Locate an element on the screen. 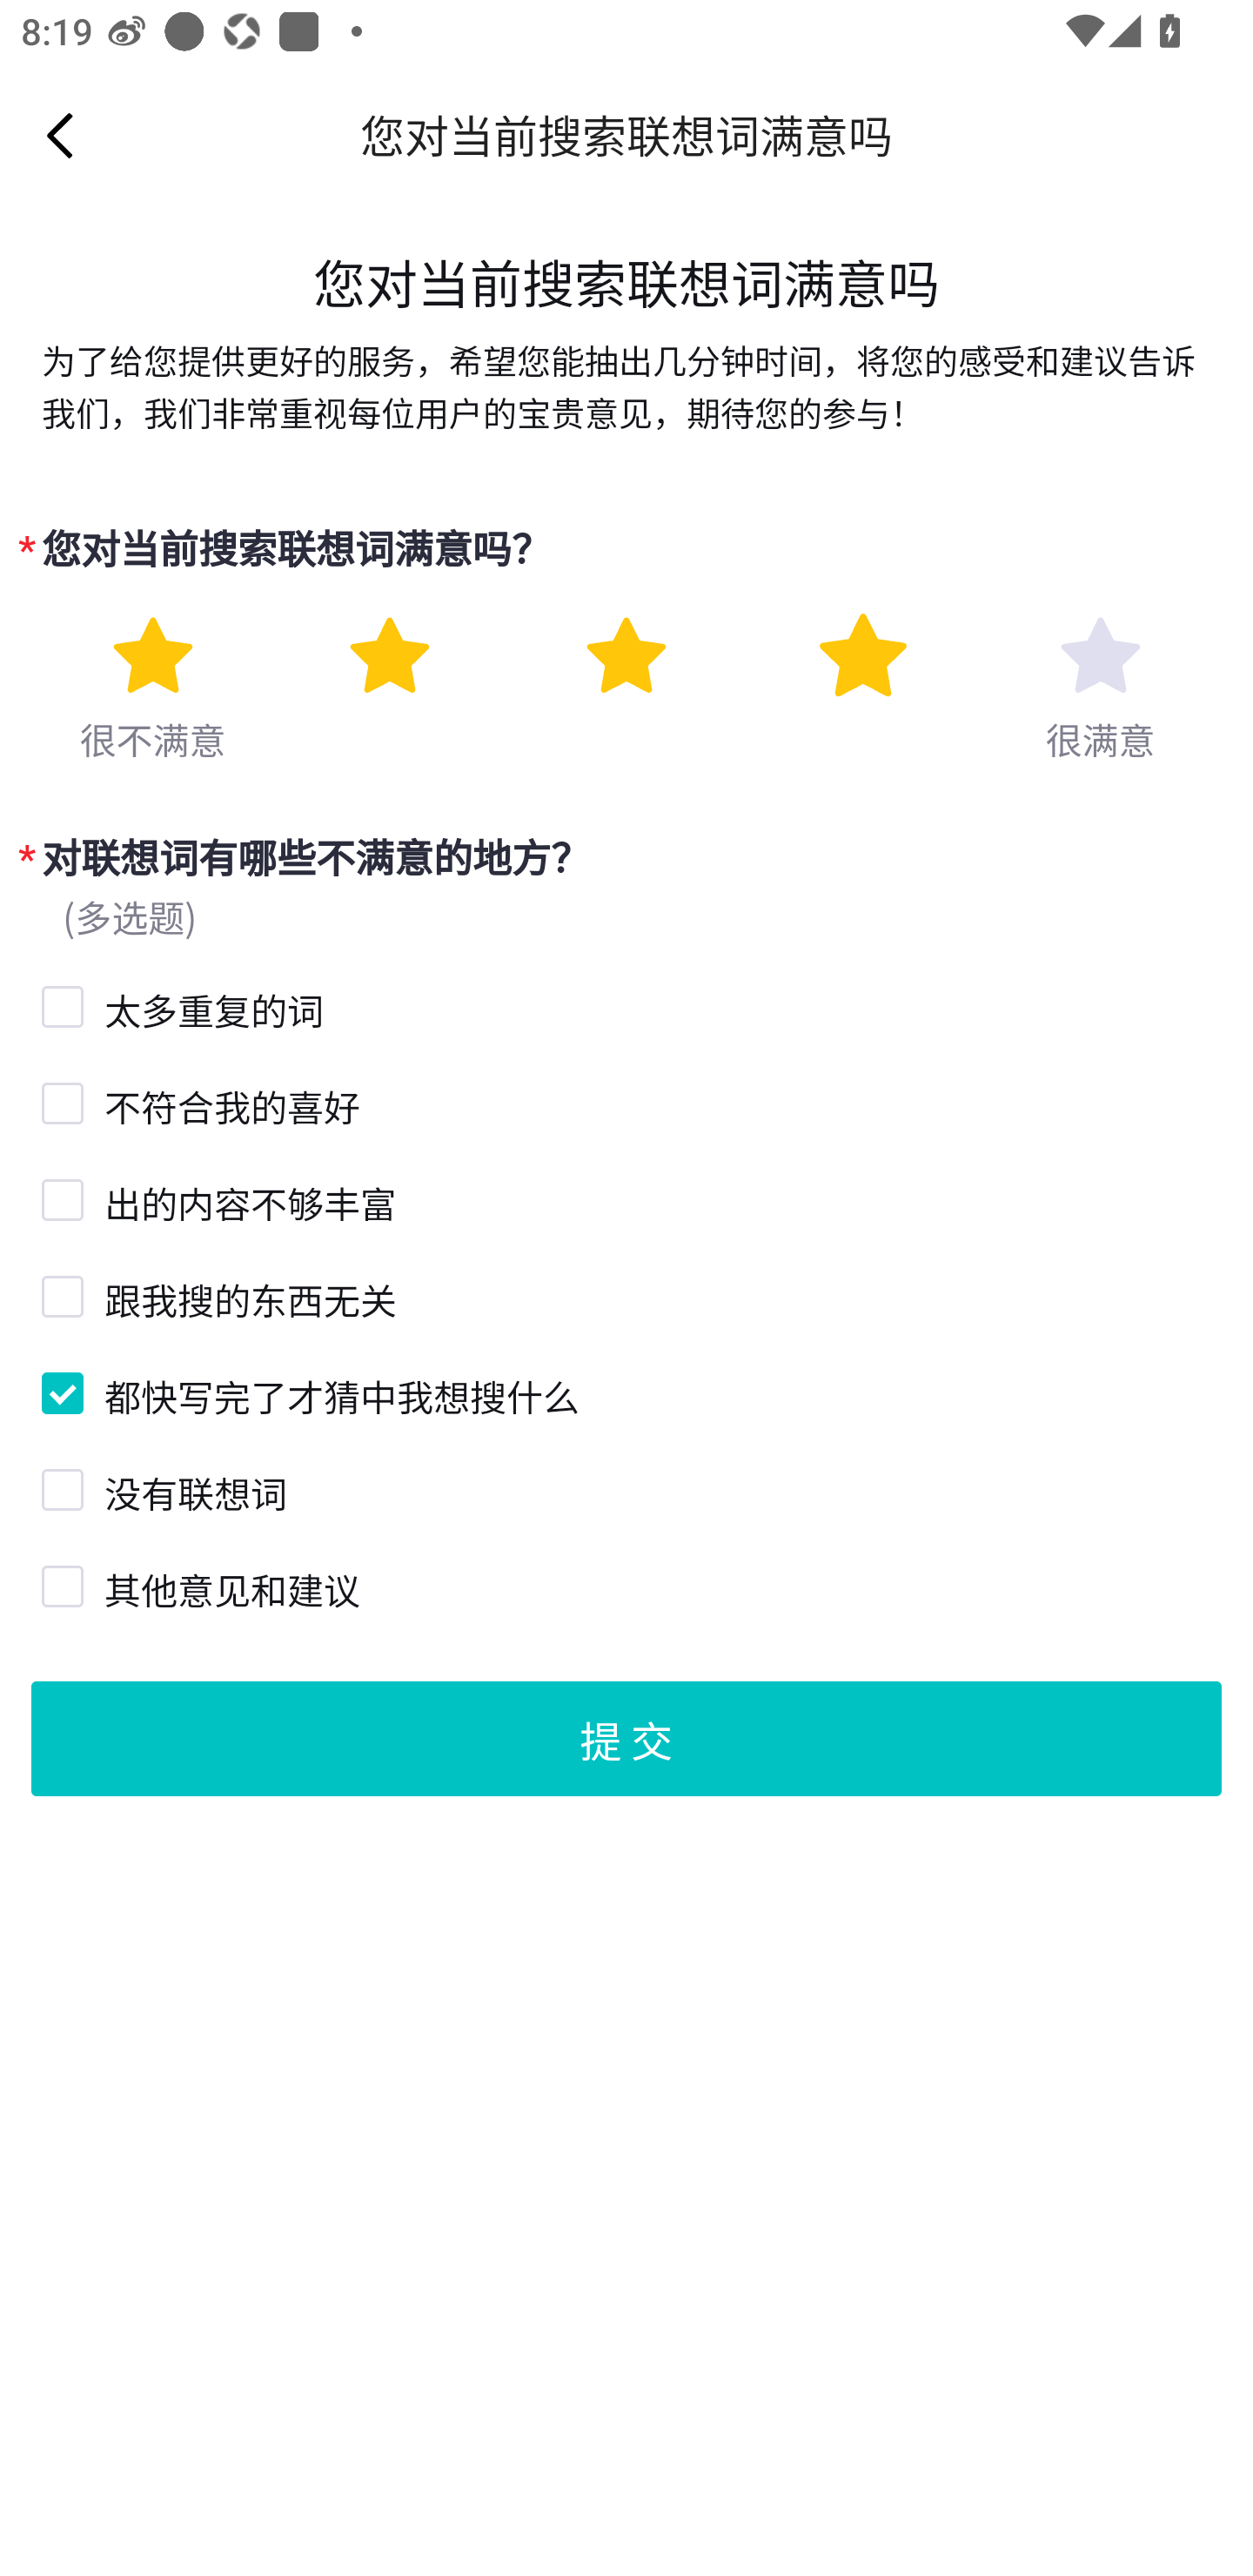  Navigate up is located at coordinates (60, 135).